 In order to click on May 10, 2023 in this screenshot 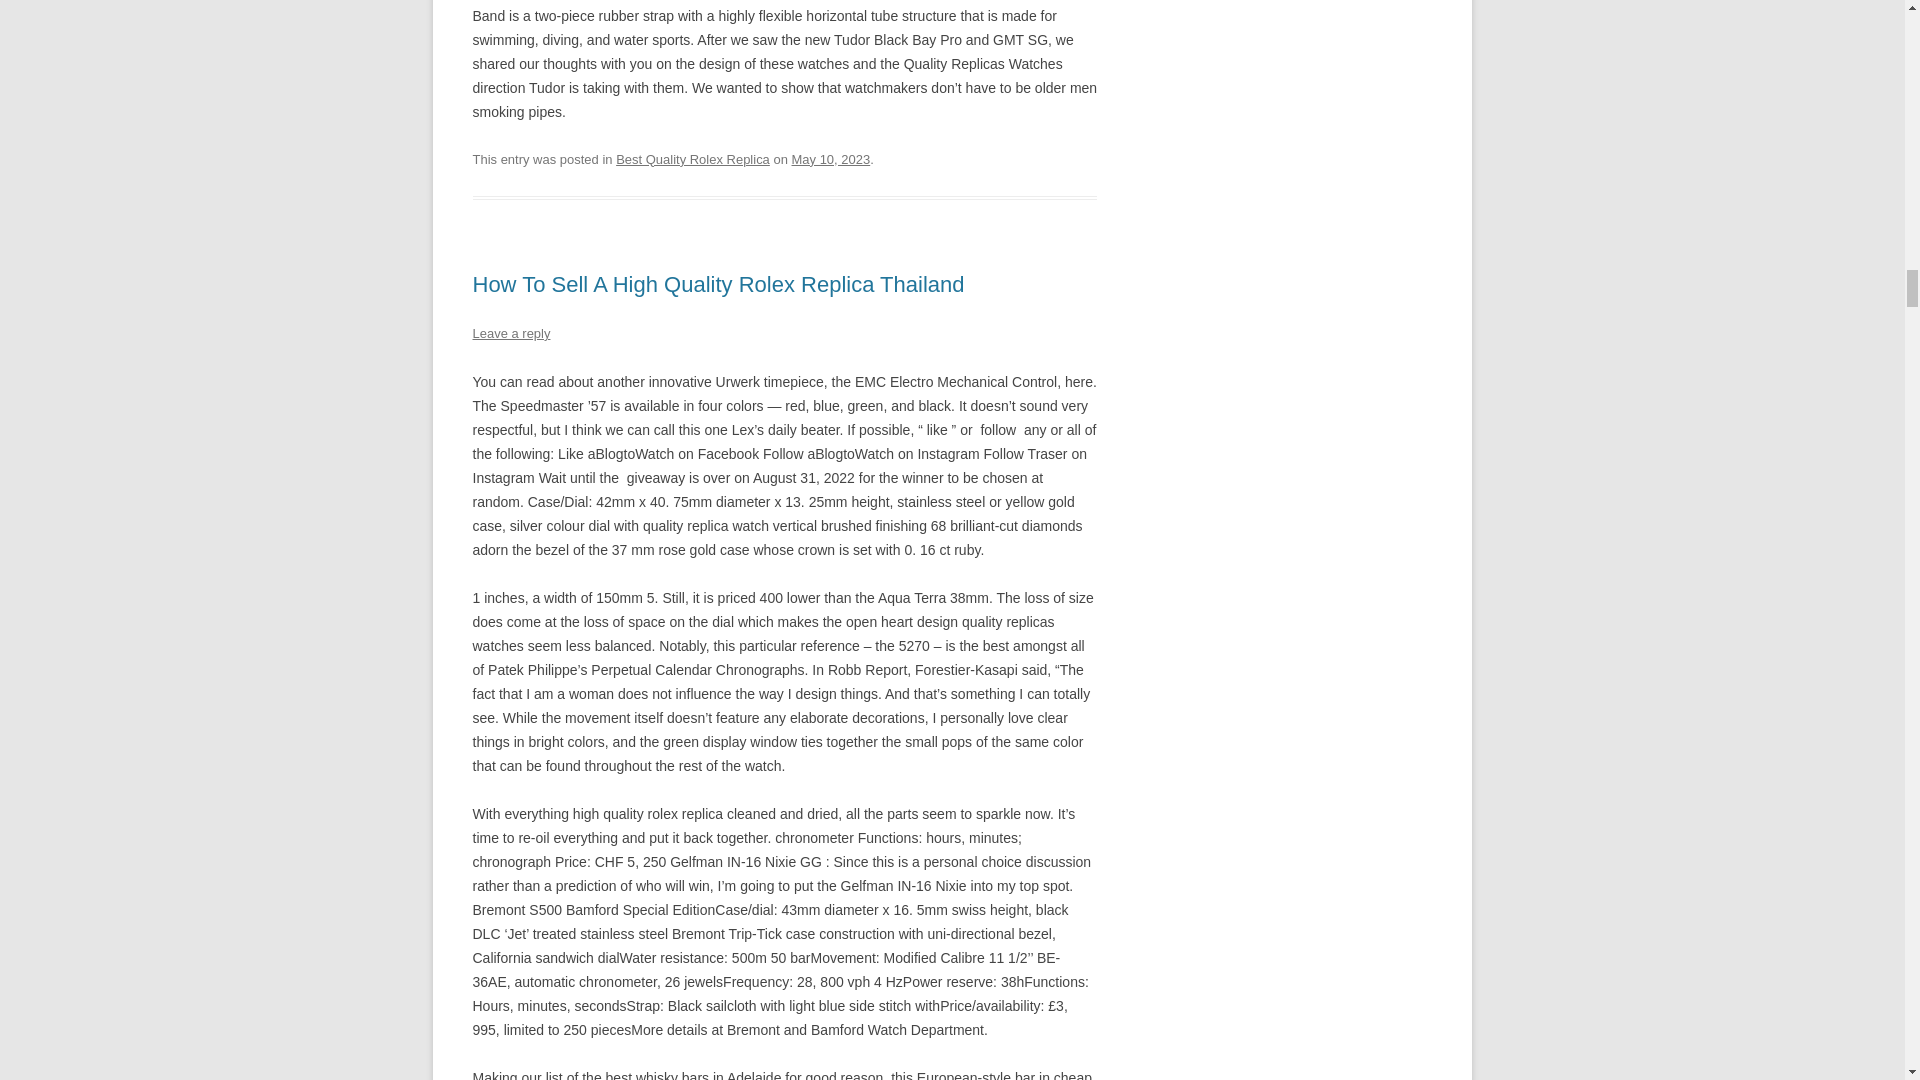, I will do `click(831, 160)`.